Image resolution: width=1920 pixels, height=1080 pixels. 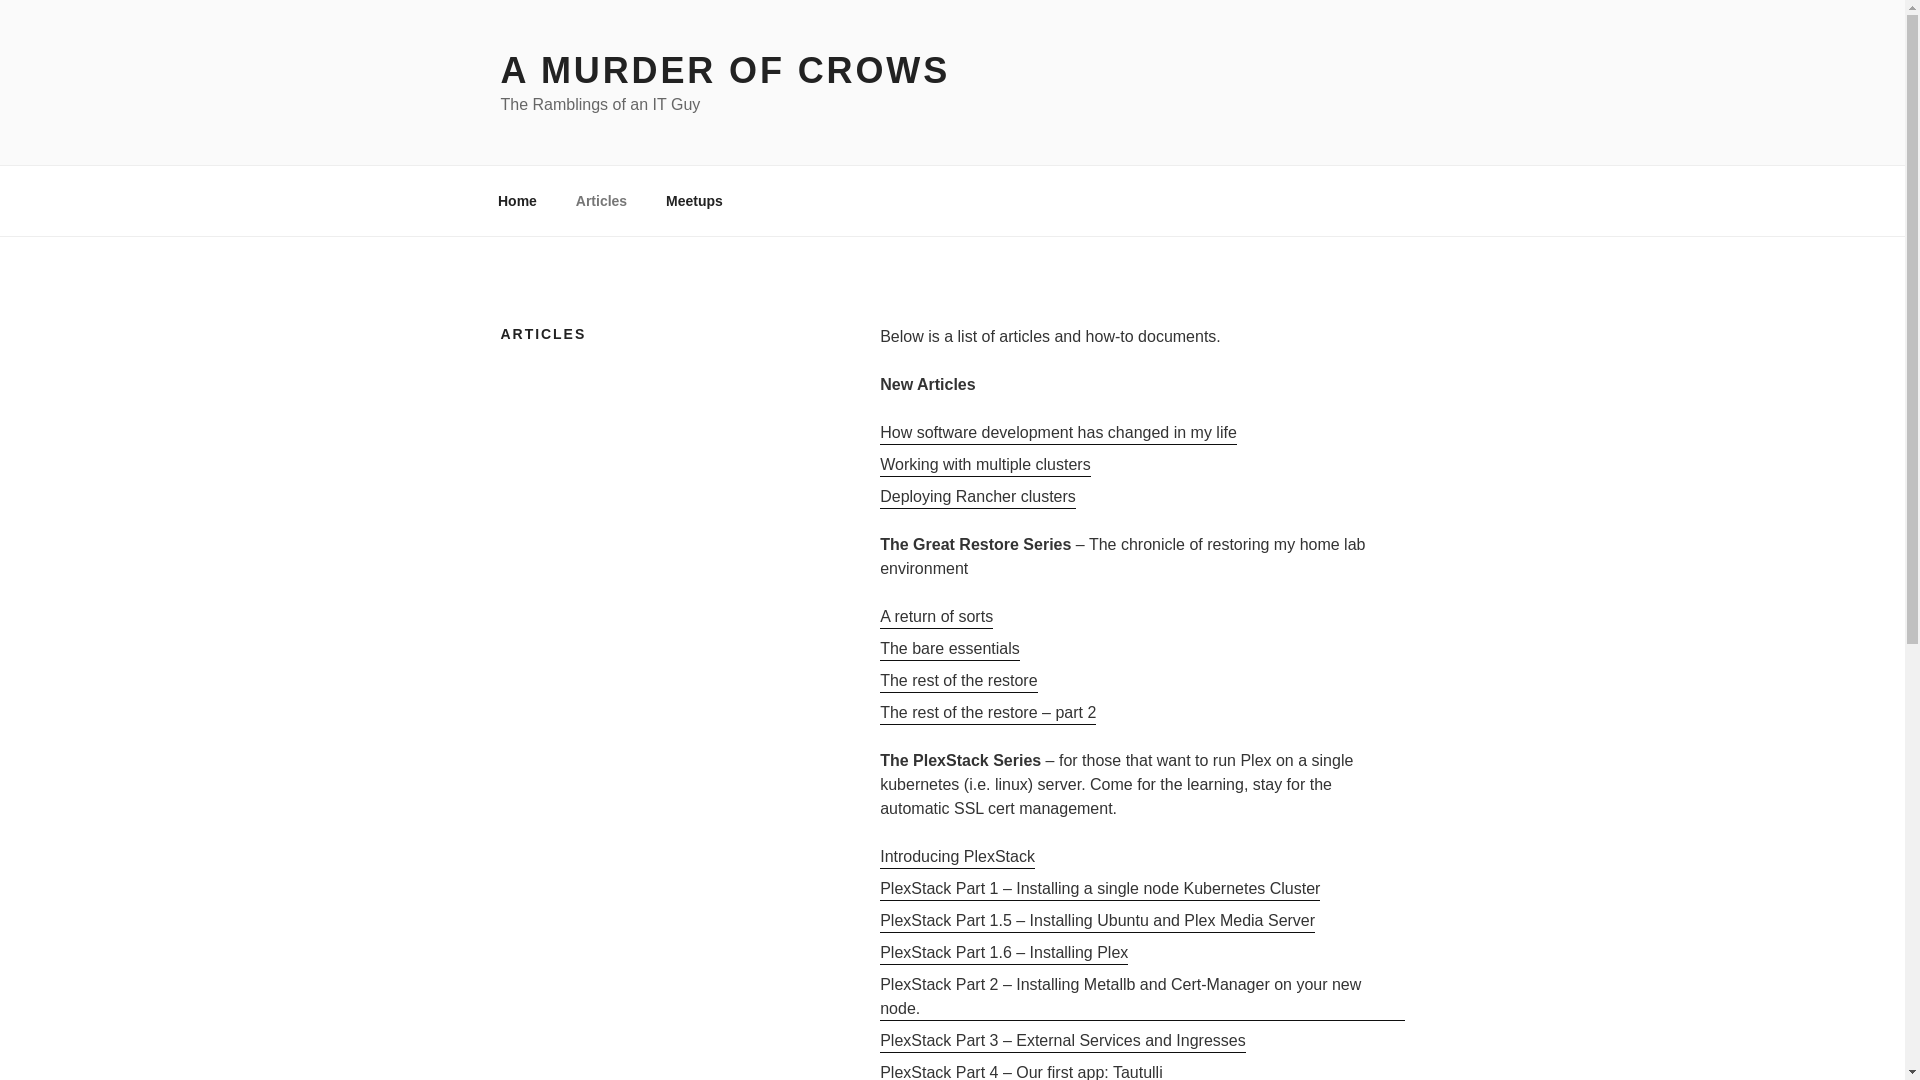 What do you see at coordinates (724, 70) in the screenshot?
I see `A MURDER OF CROWS` at bounding box center [724, 70].